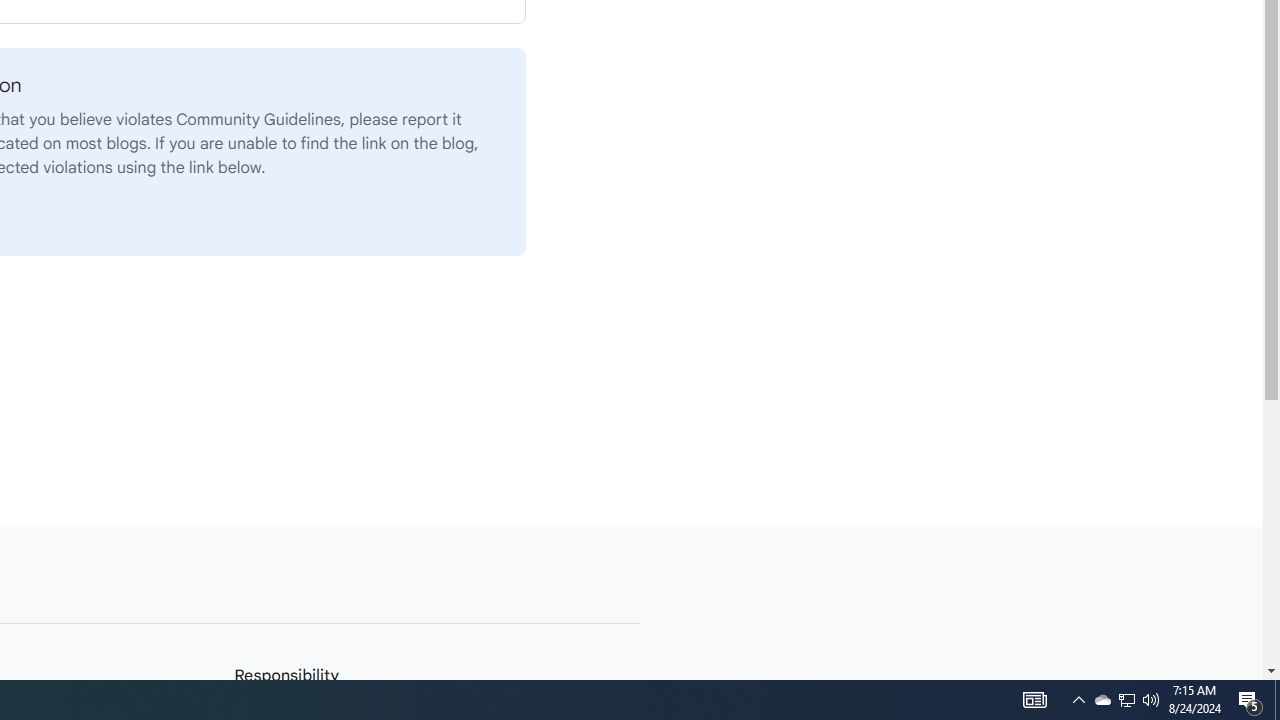 The height and width of the screenshot is (720, 1280). Describe the element at coordinates (1151, 700) in the screenshot. I see `User Promoted Notification Area` at that location.